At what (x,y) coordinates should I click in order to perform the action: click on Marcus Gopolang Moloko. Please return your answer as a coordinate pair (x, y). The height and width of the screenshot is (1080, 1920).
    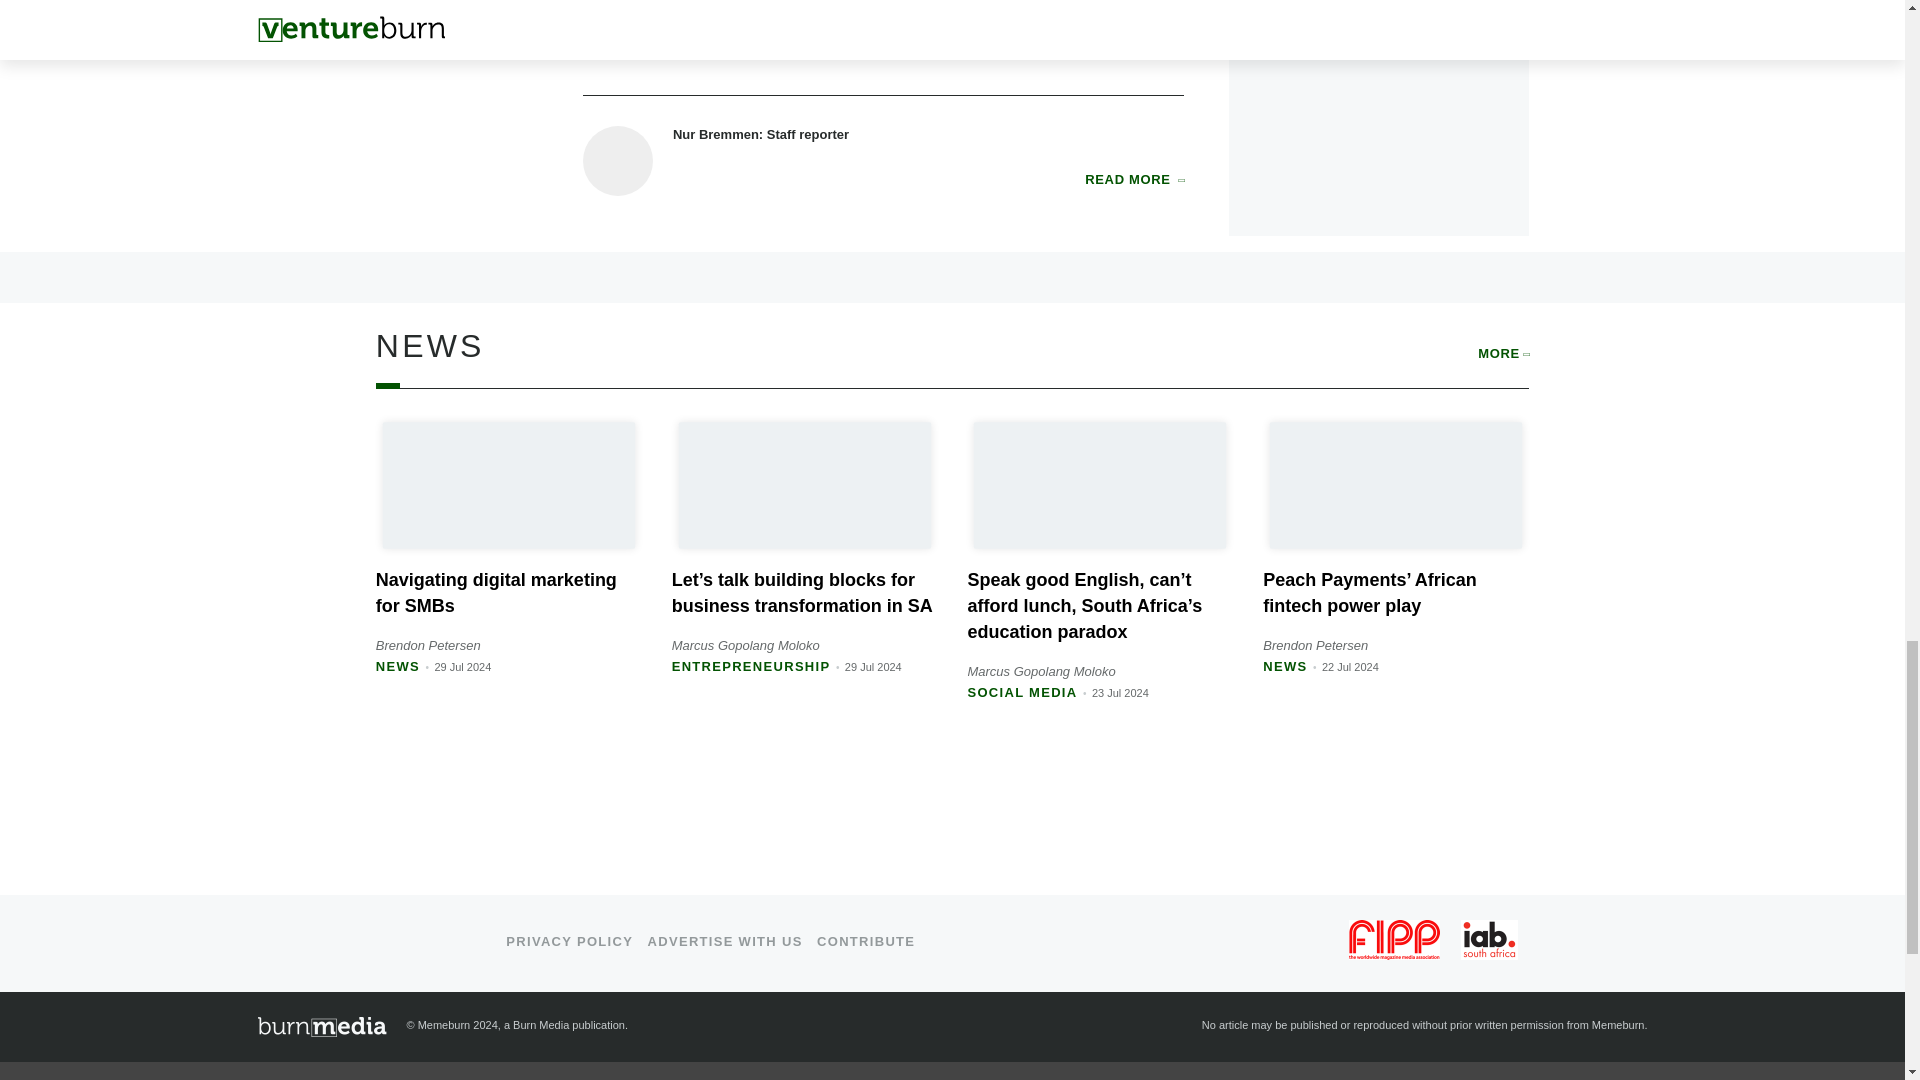
    Looking at the image, I should click on (746, 646).